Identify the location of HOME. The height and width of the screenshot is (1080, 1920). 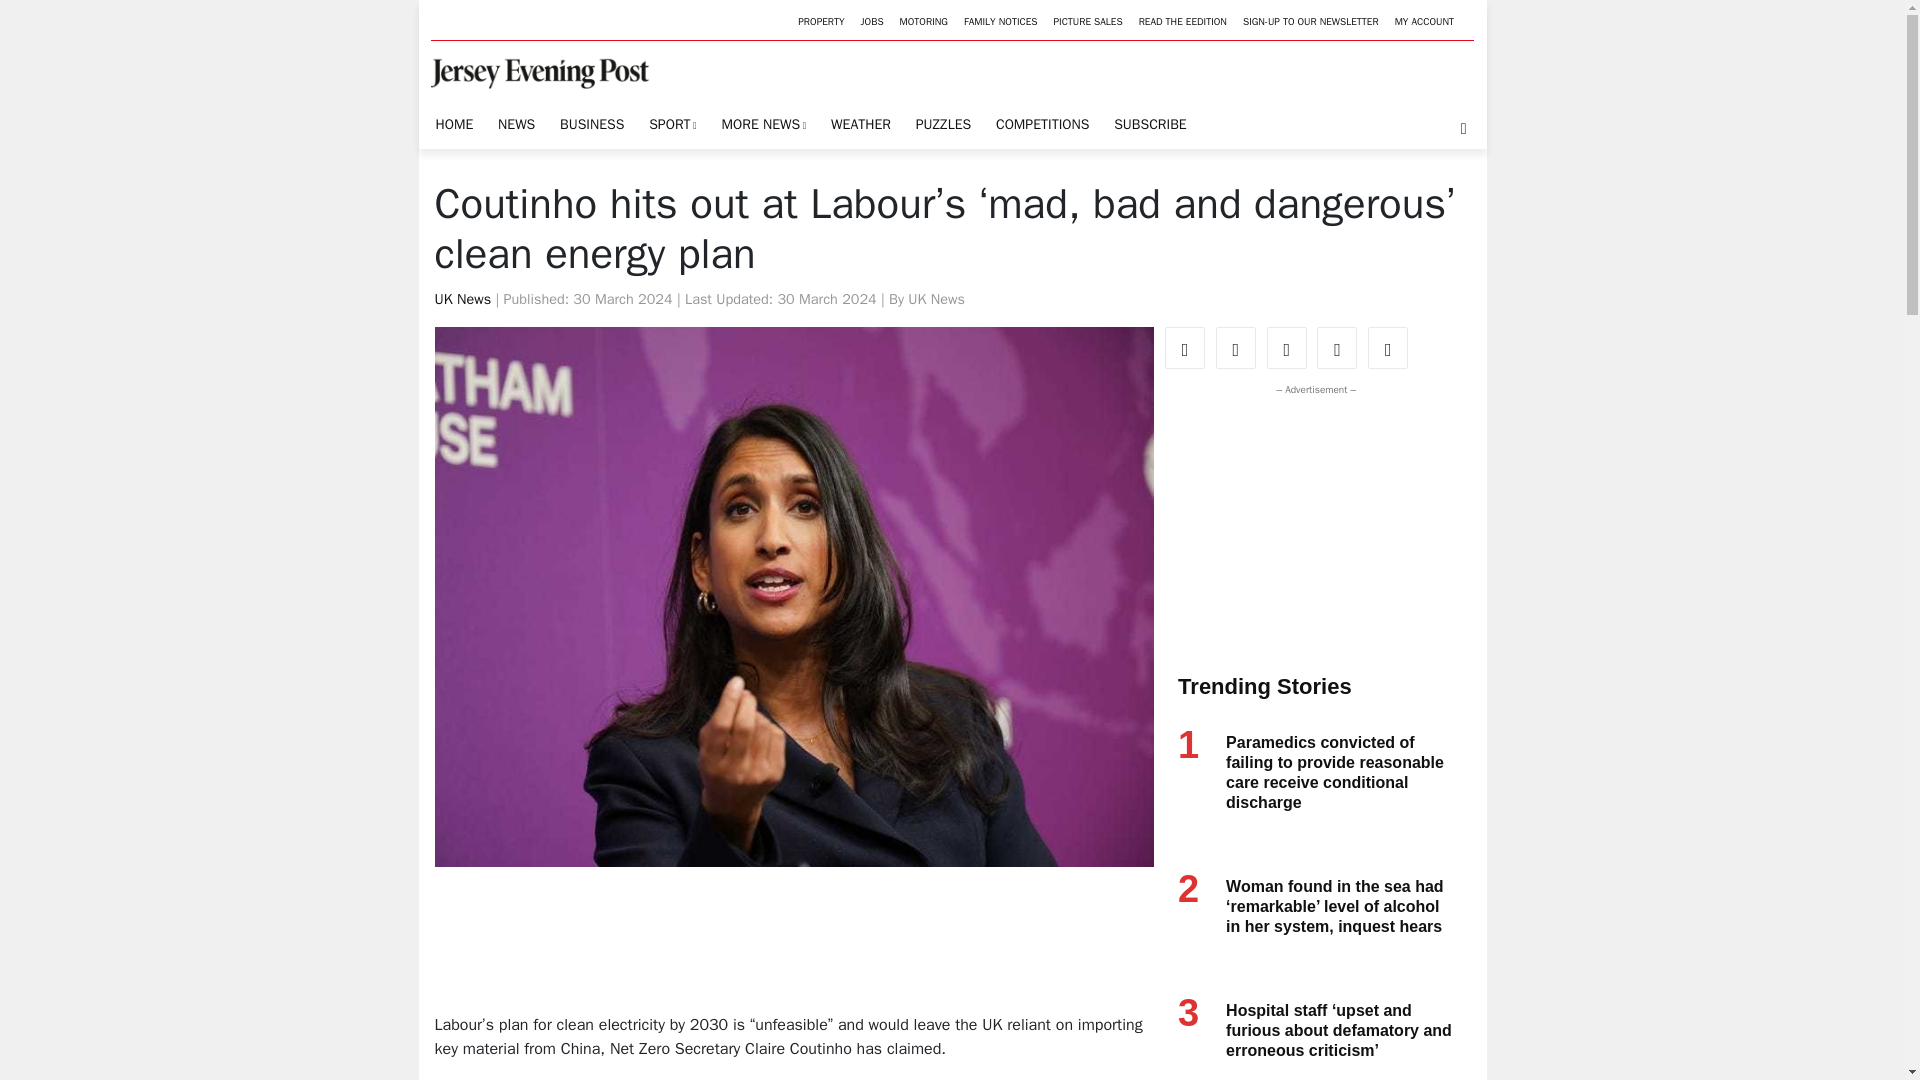
(454, 124).